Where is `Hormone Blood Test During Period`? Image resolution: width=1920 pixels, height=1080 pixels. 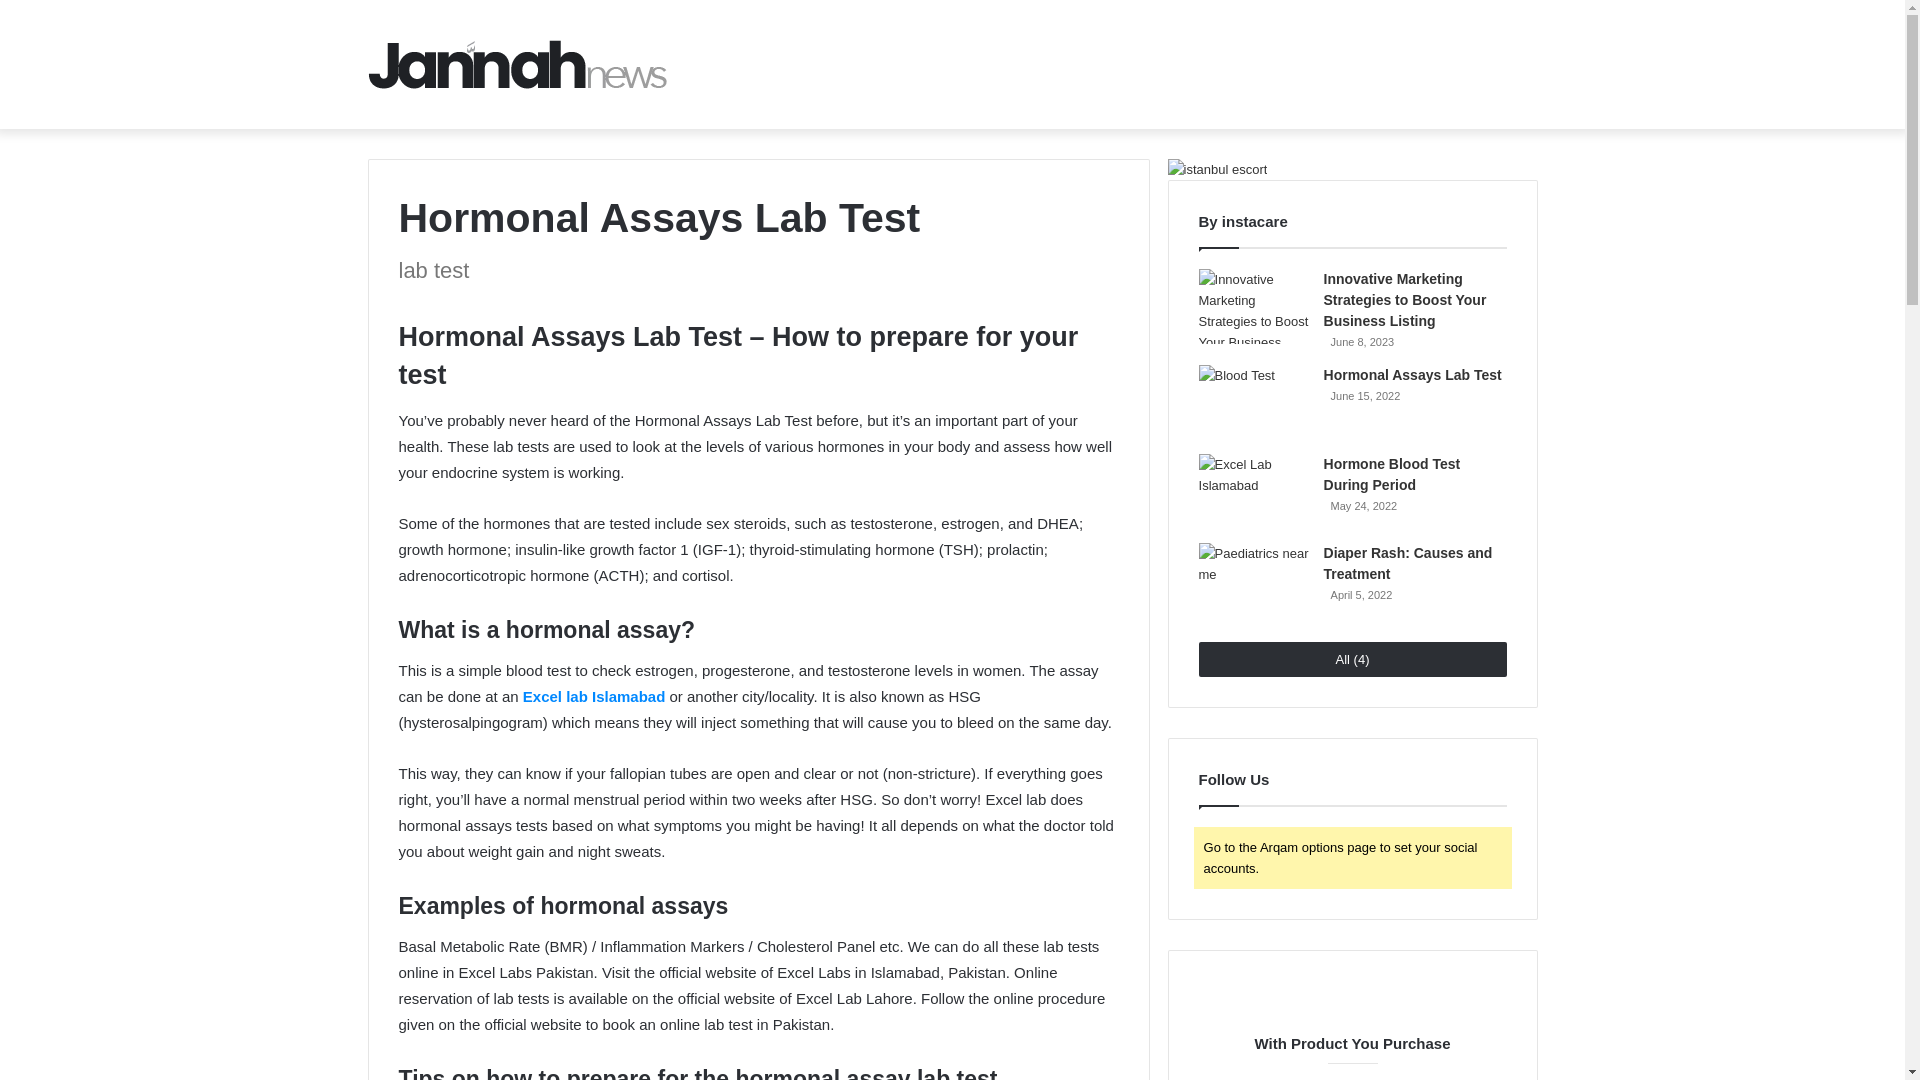
Hormone Blood Test During Period is located at coordinates (1392, 474).